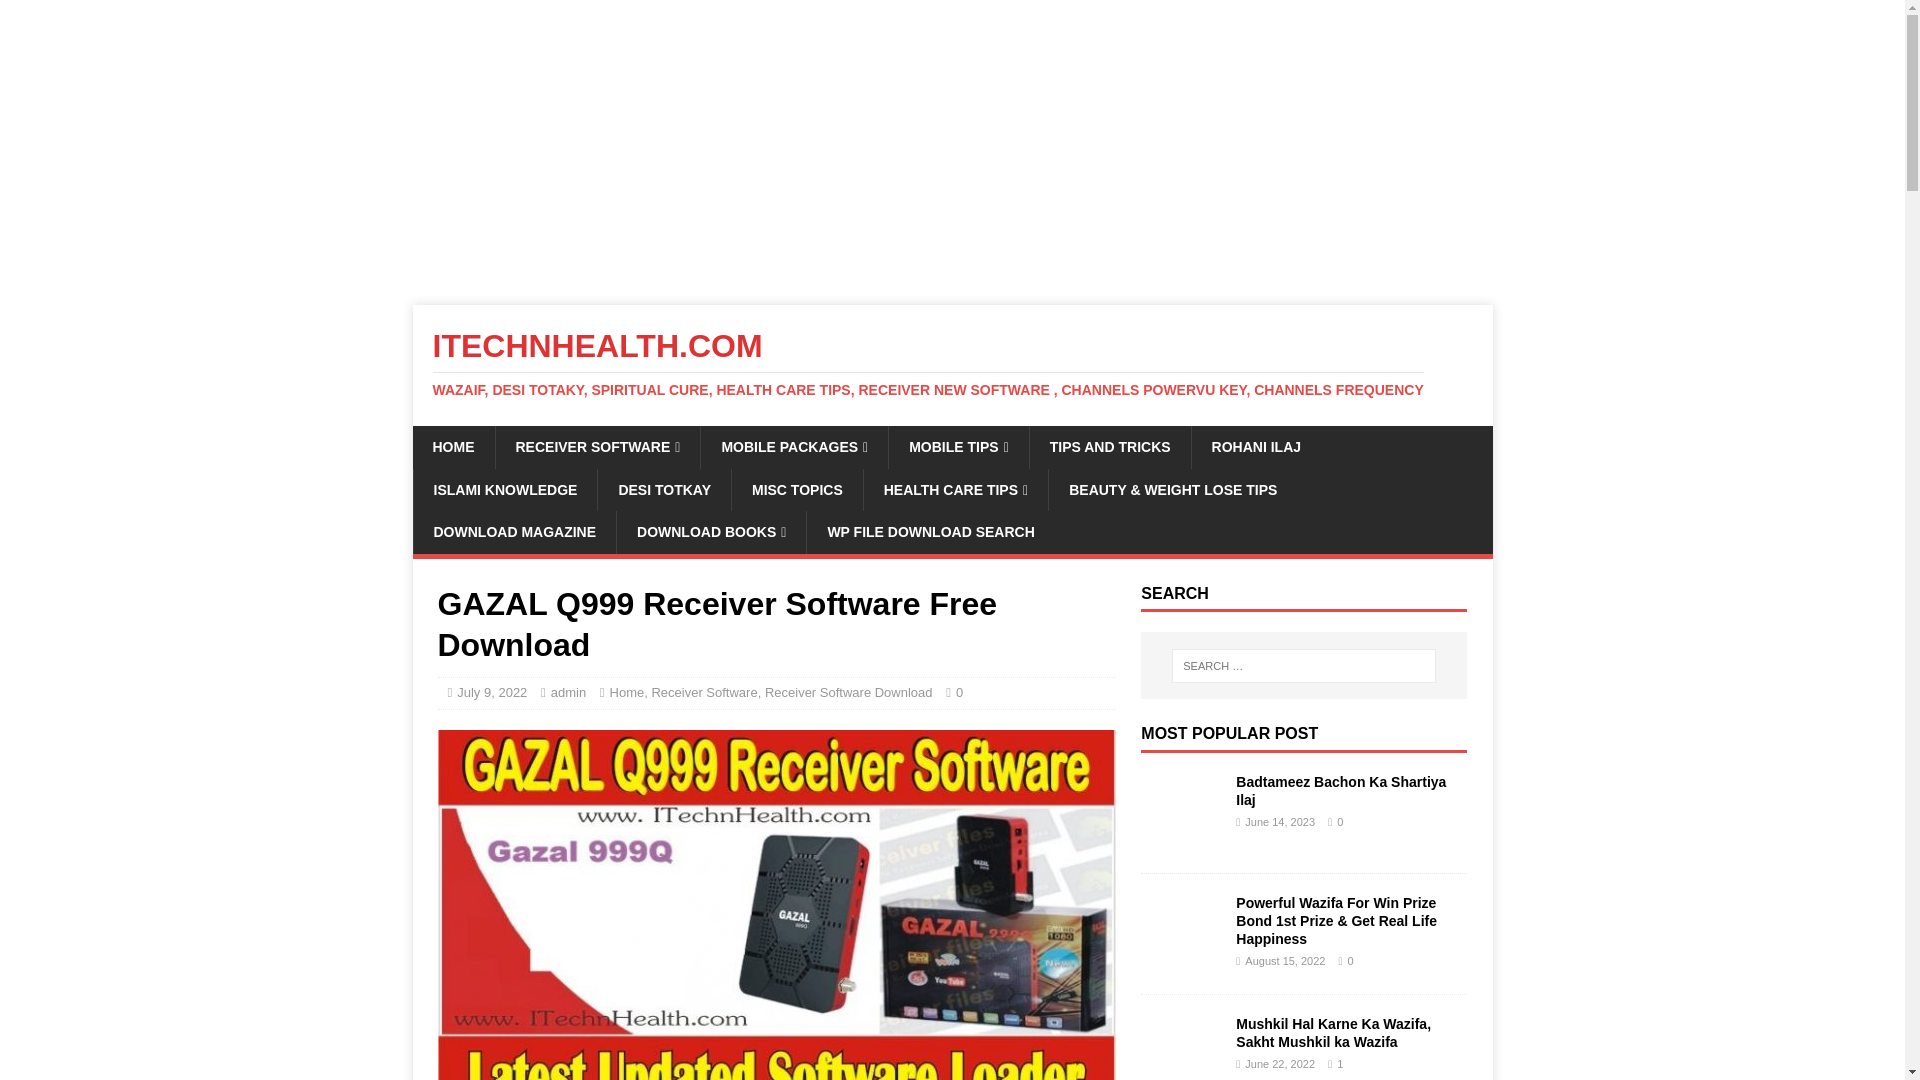  I want to click on admin, so click(568, 692).